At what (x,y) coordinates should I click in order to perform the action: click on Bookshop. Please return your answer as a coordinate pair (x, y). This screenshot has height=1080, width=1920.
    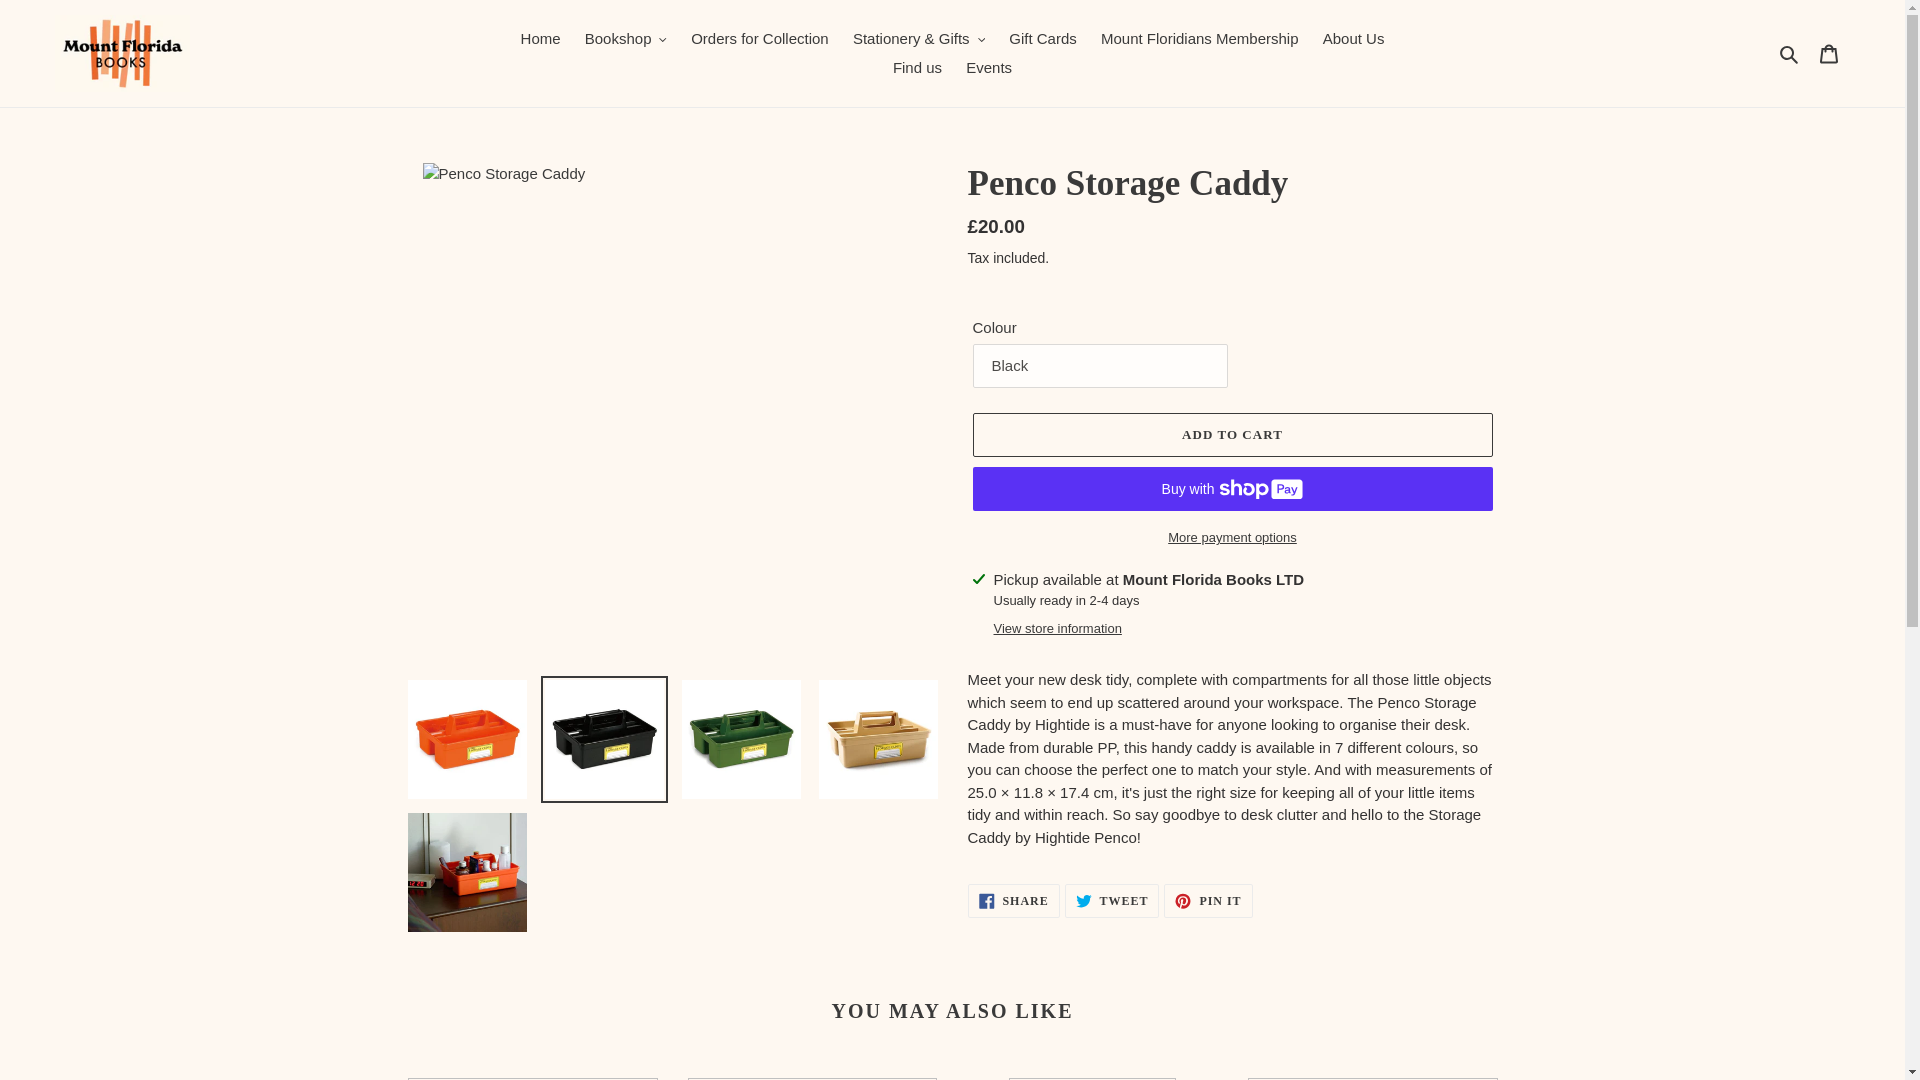
    Looking at the image, I should click on (626, 39).